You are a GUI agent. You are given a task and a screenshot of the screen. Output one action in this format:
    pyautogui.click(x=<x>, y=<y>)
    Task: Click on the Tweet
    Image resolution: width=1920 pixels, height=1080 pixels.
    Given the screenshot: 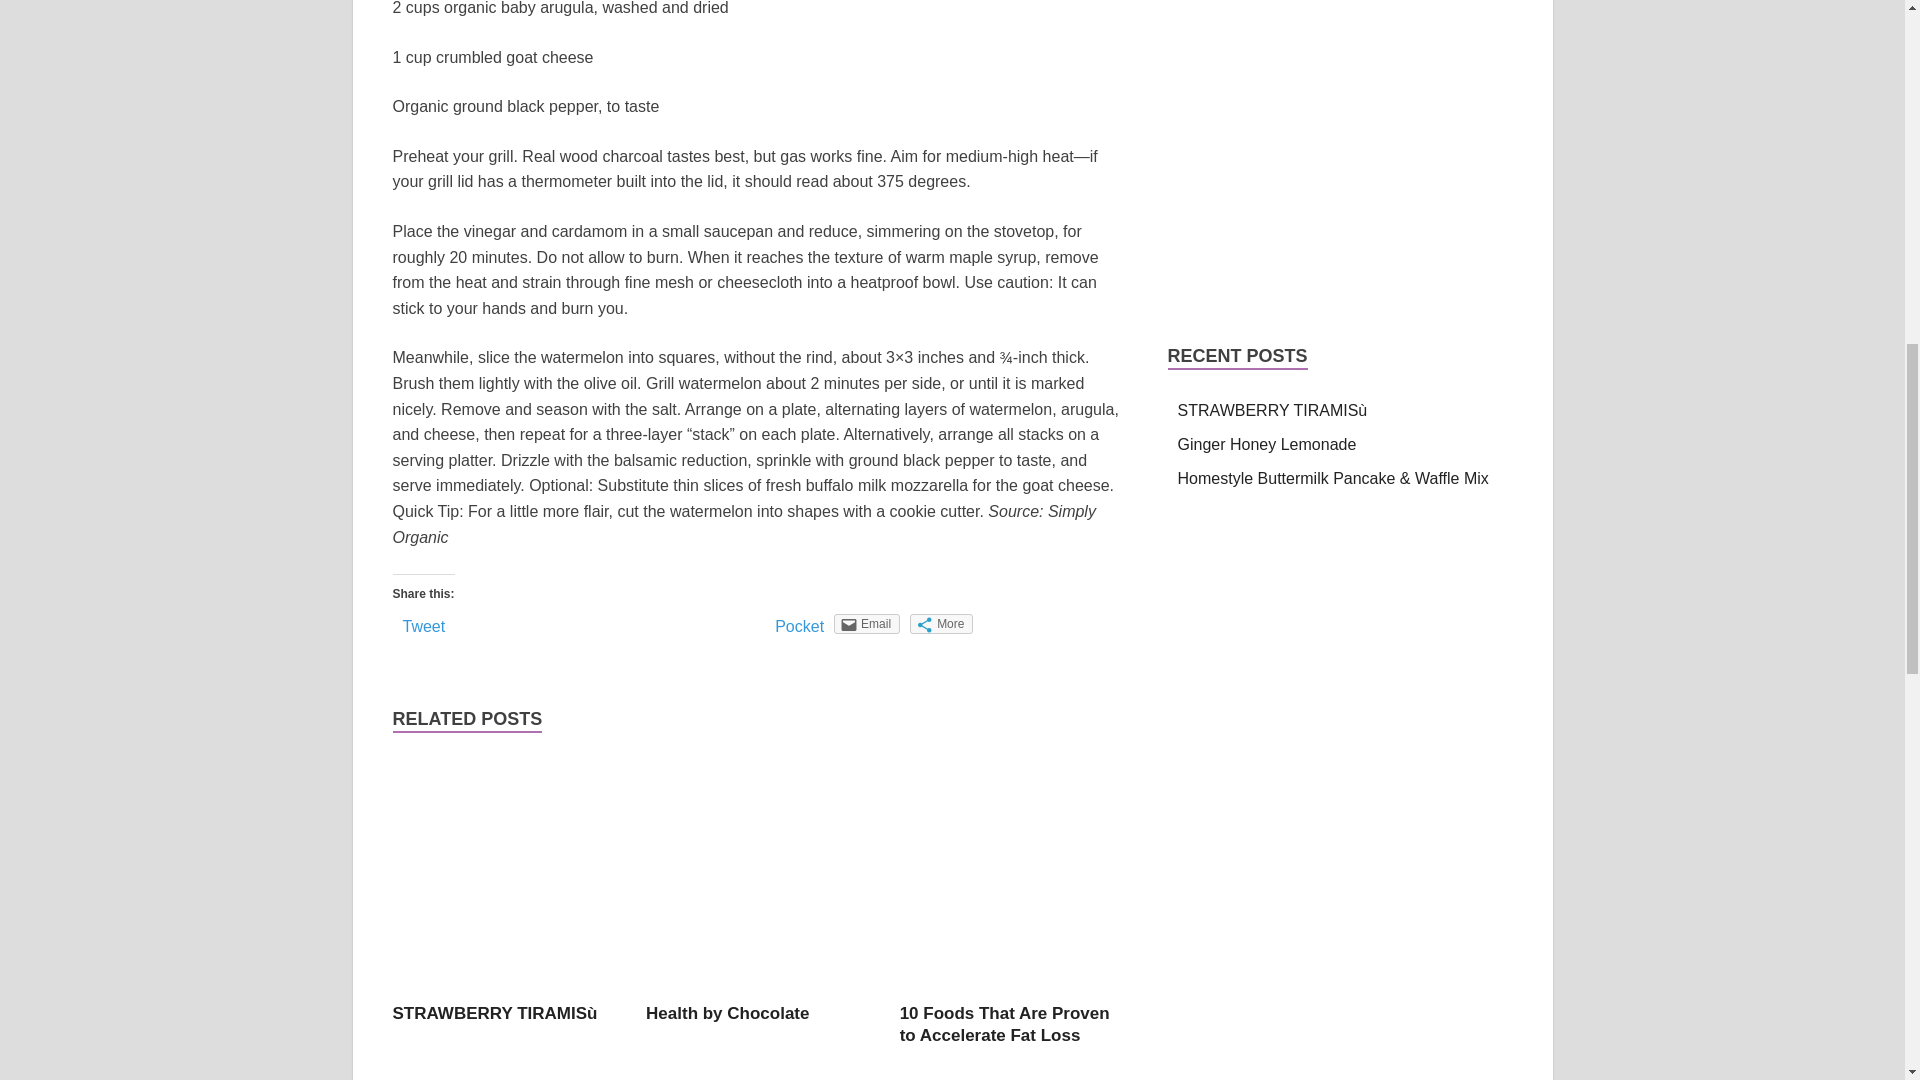 What is the action you would take?
    pyautogui.click(x=423, y=626)
    